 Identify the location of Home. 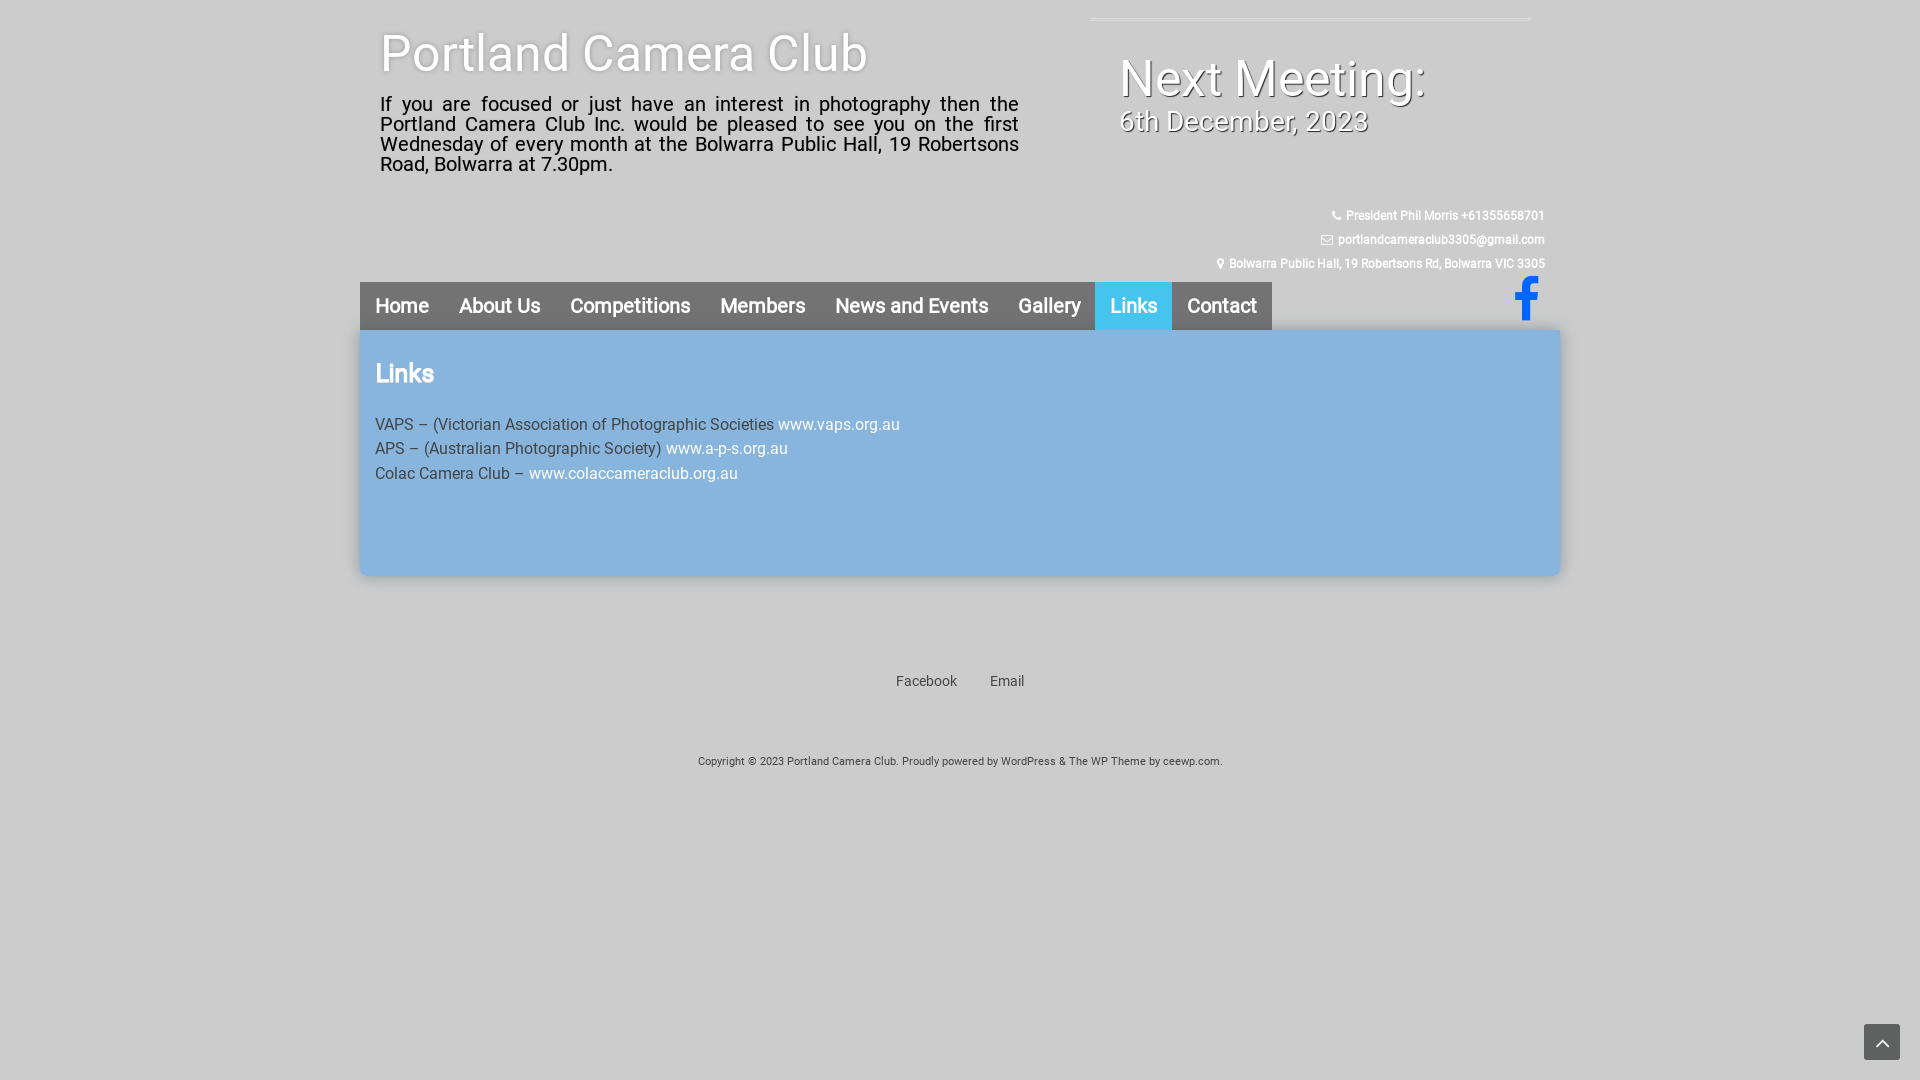
(402, 306).